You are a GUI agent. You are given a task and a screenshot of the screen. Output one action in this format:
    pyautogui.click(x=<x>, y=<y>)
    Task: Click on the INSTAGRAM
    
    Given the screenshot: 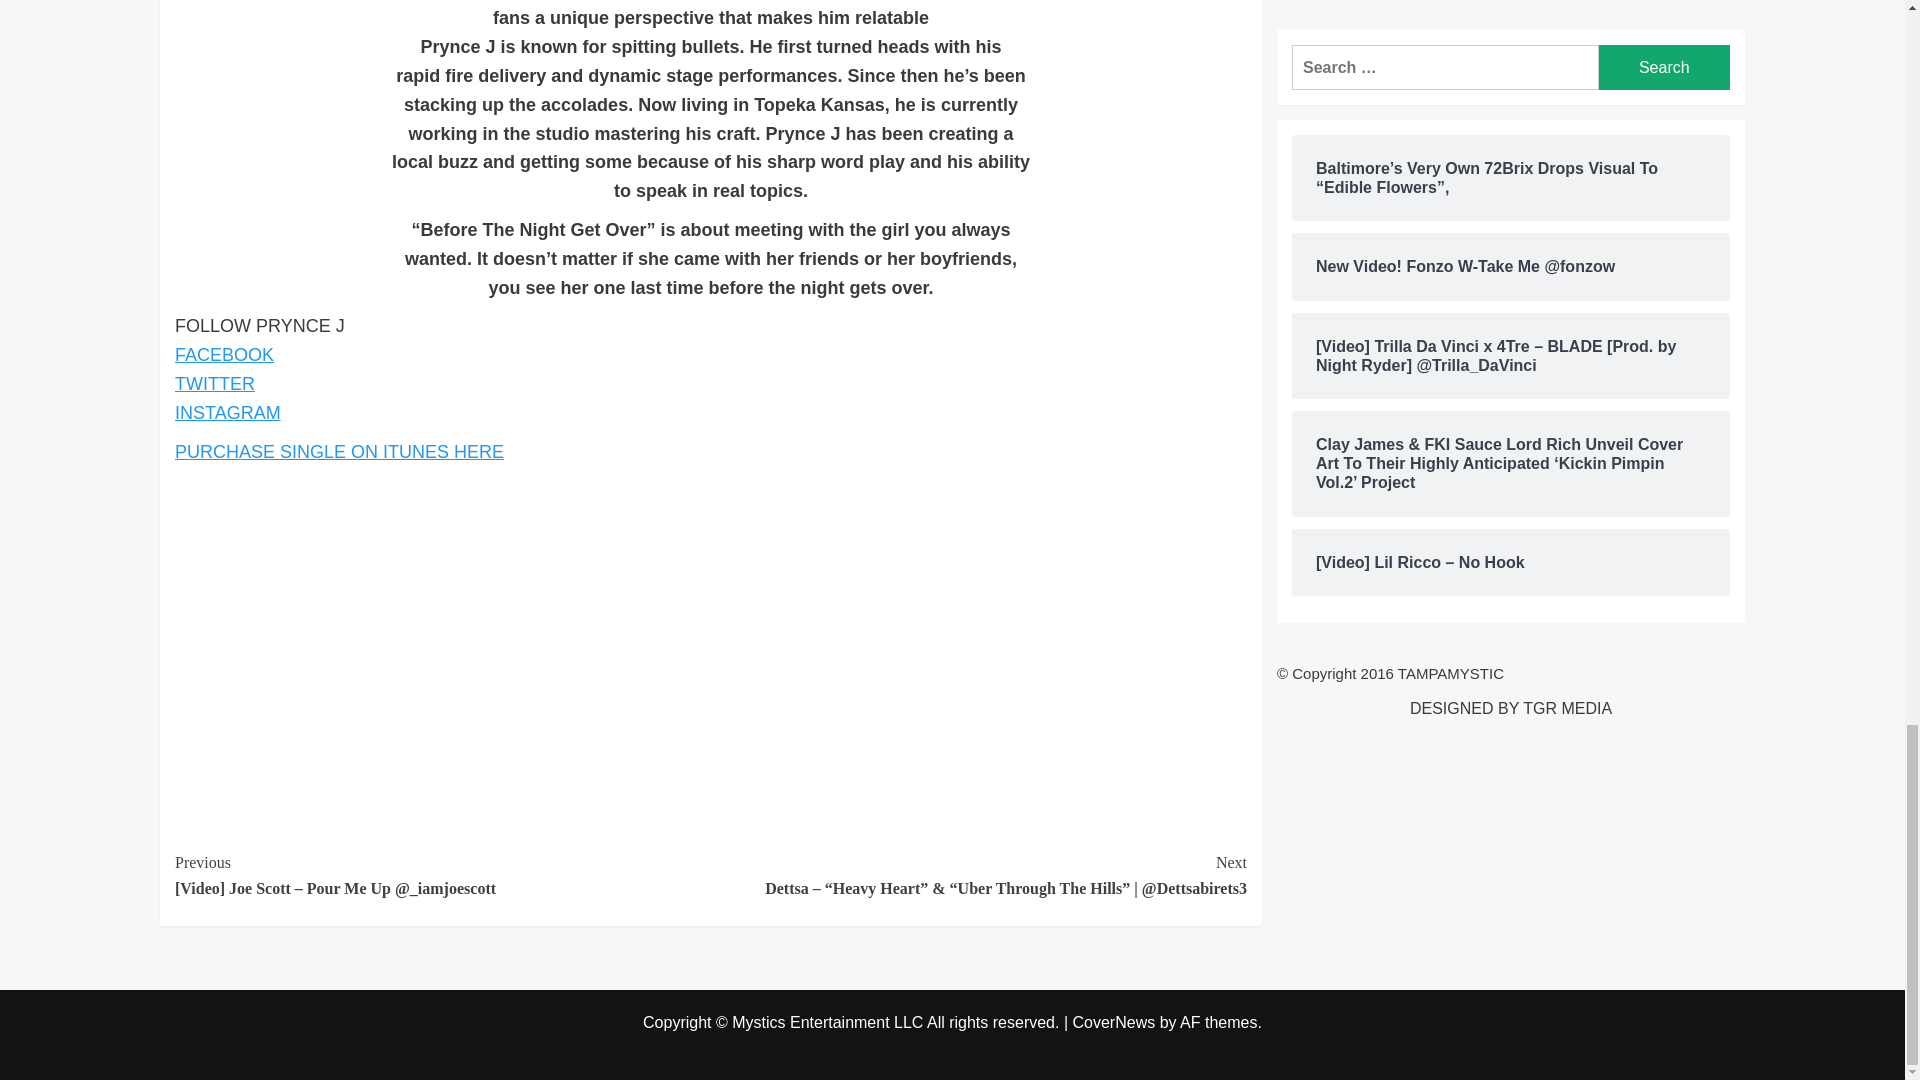 What is the action you would take?
    pyautogui.click(x=227, y=412)
    